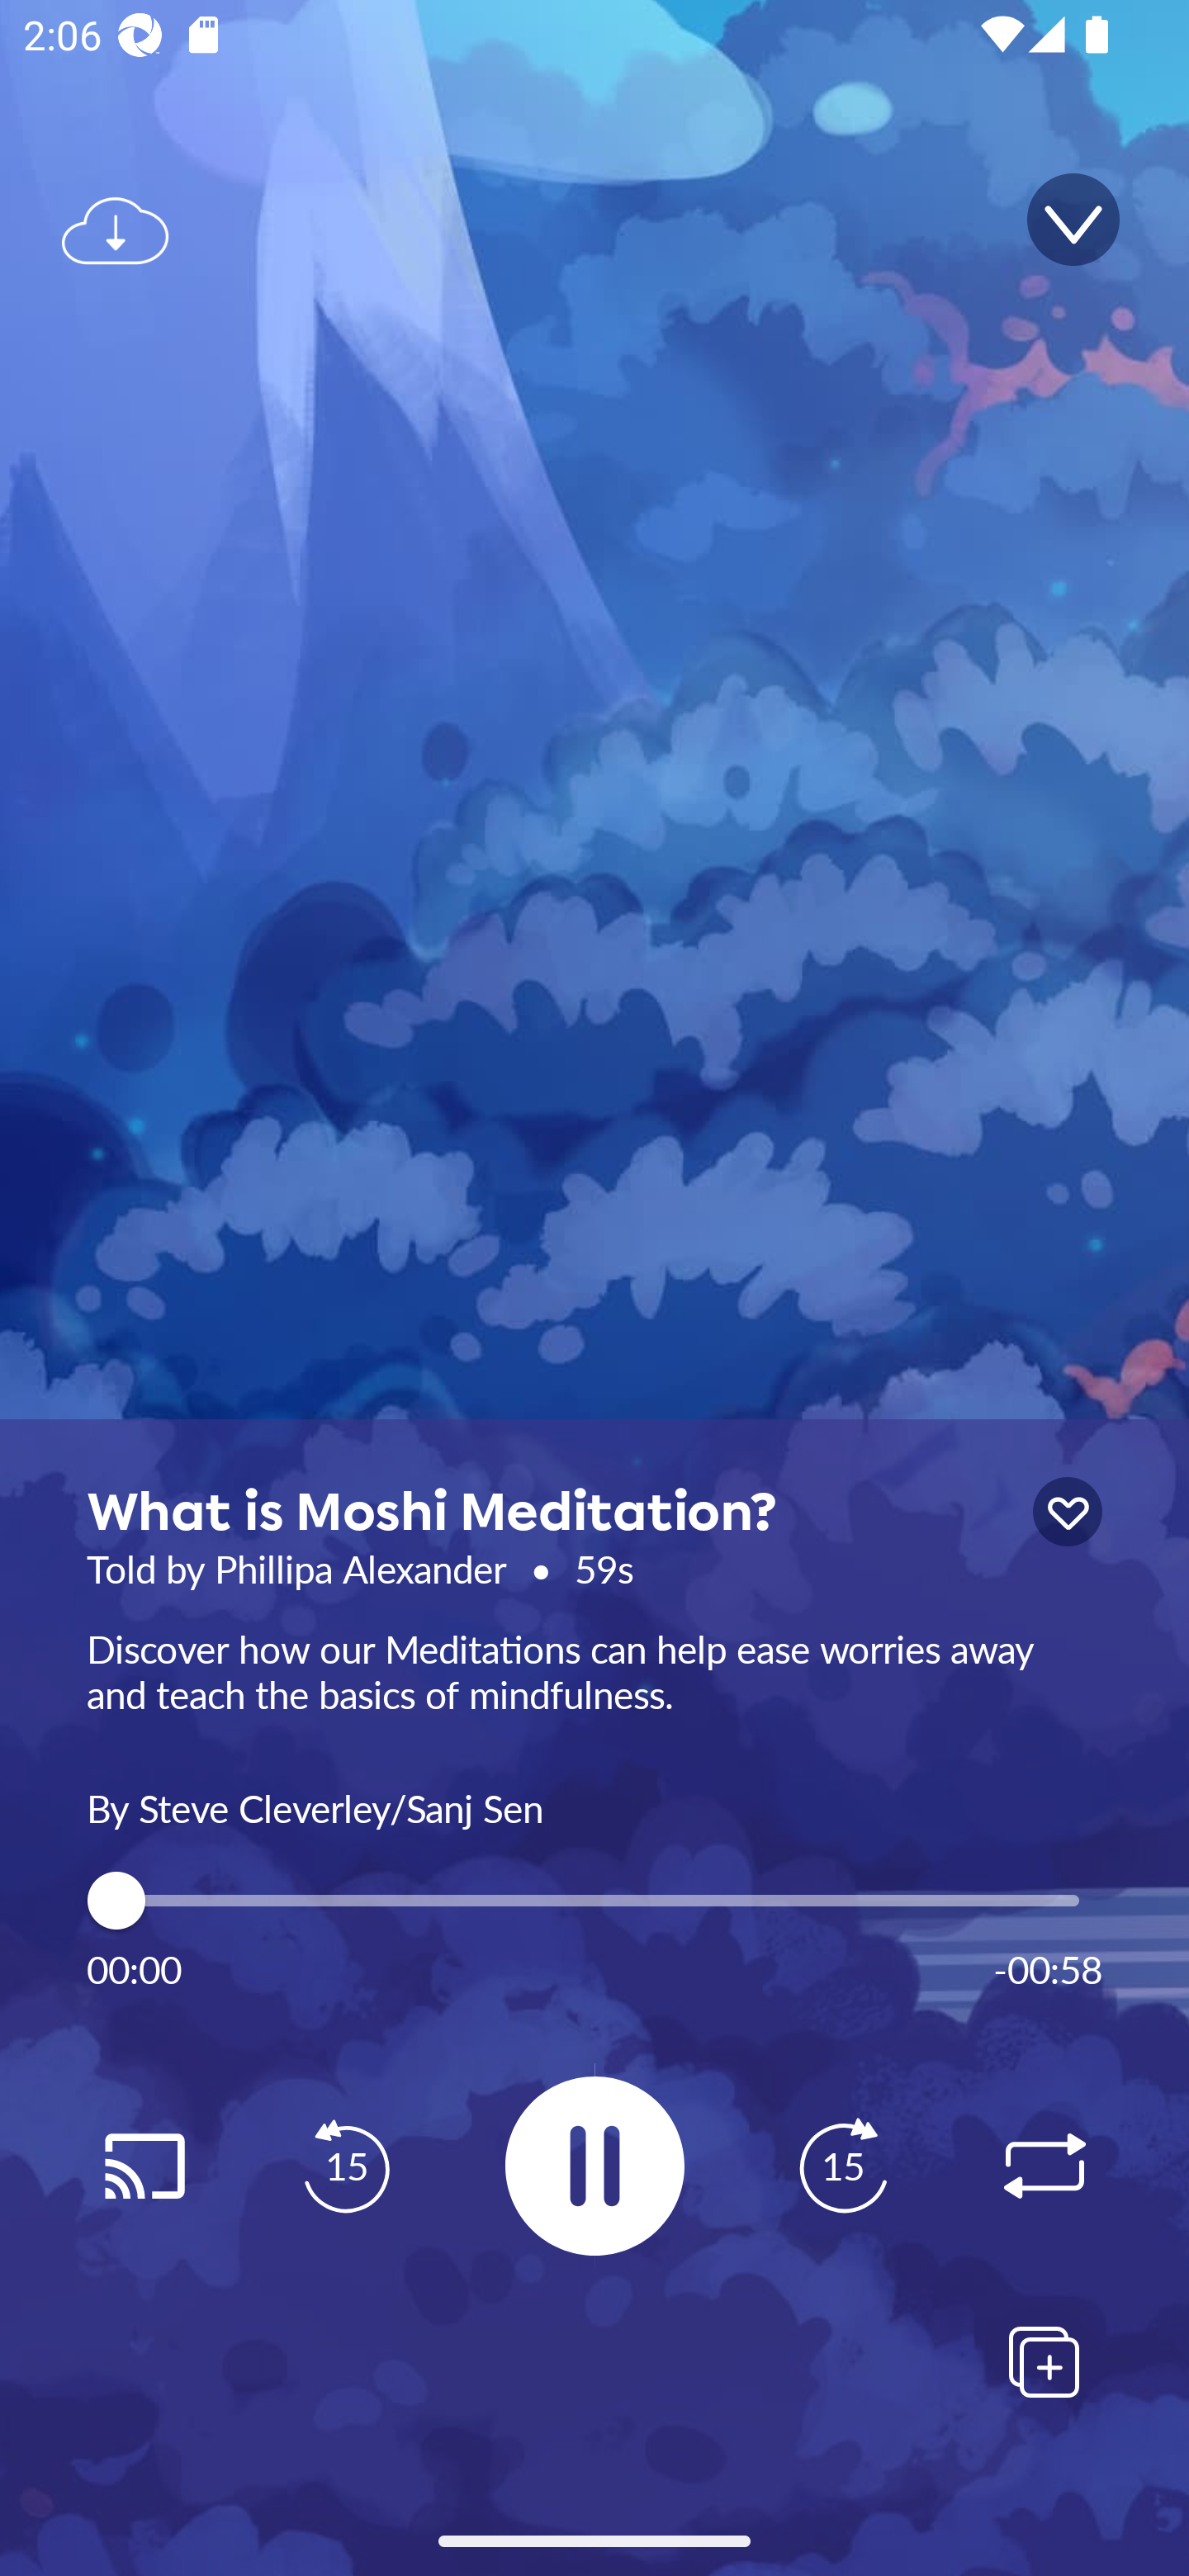 The image size is (1189, 2576). I want to click on Add To Playlists, so click(1044, 2361).